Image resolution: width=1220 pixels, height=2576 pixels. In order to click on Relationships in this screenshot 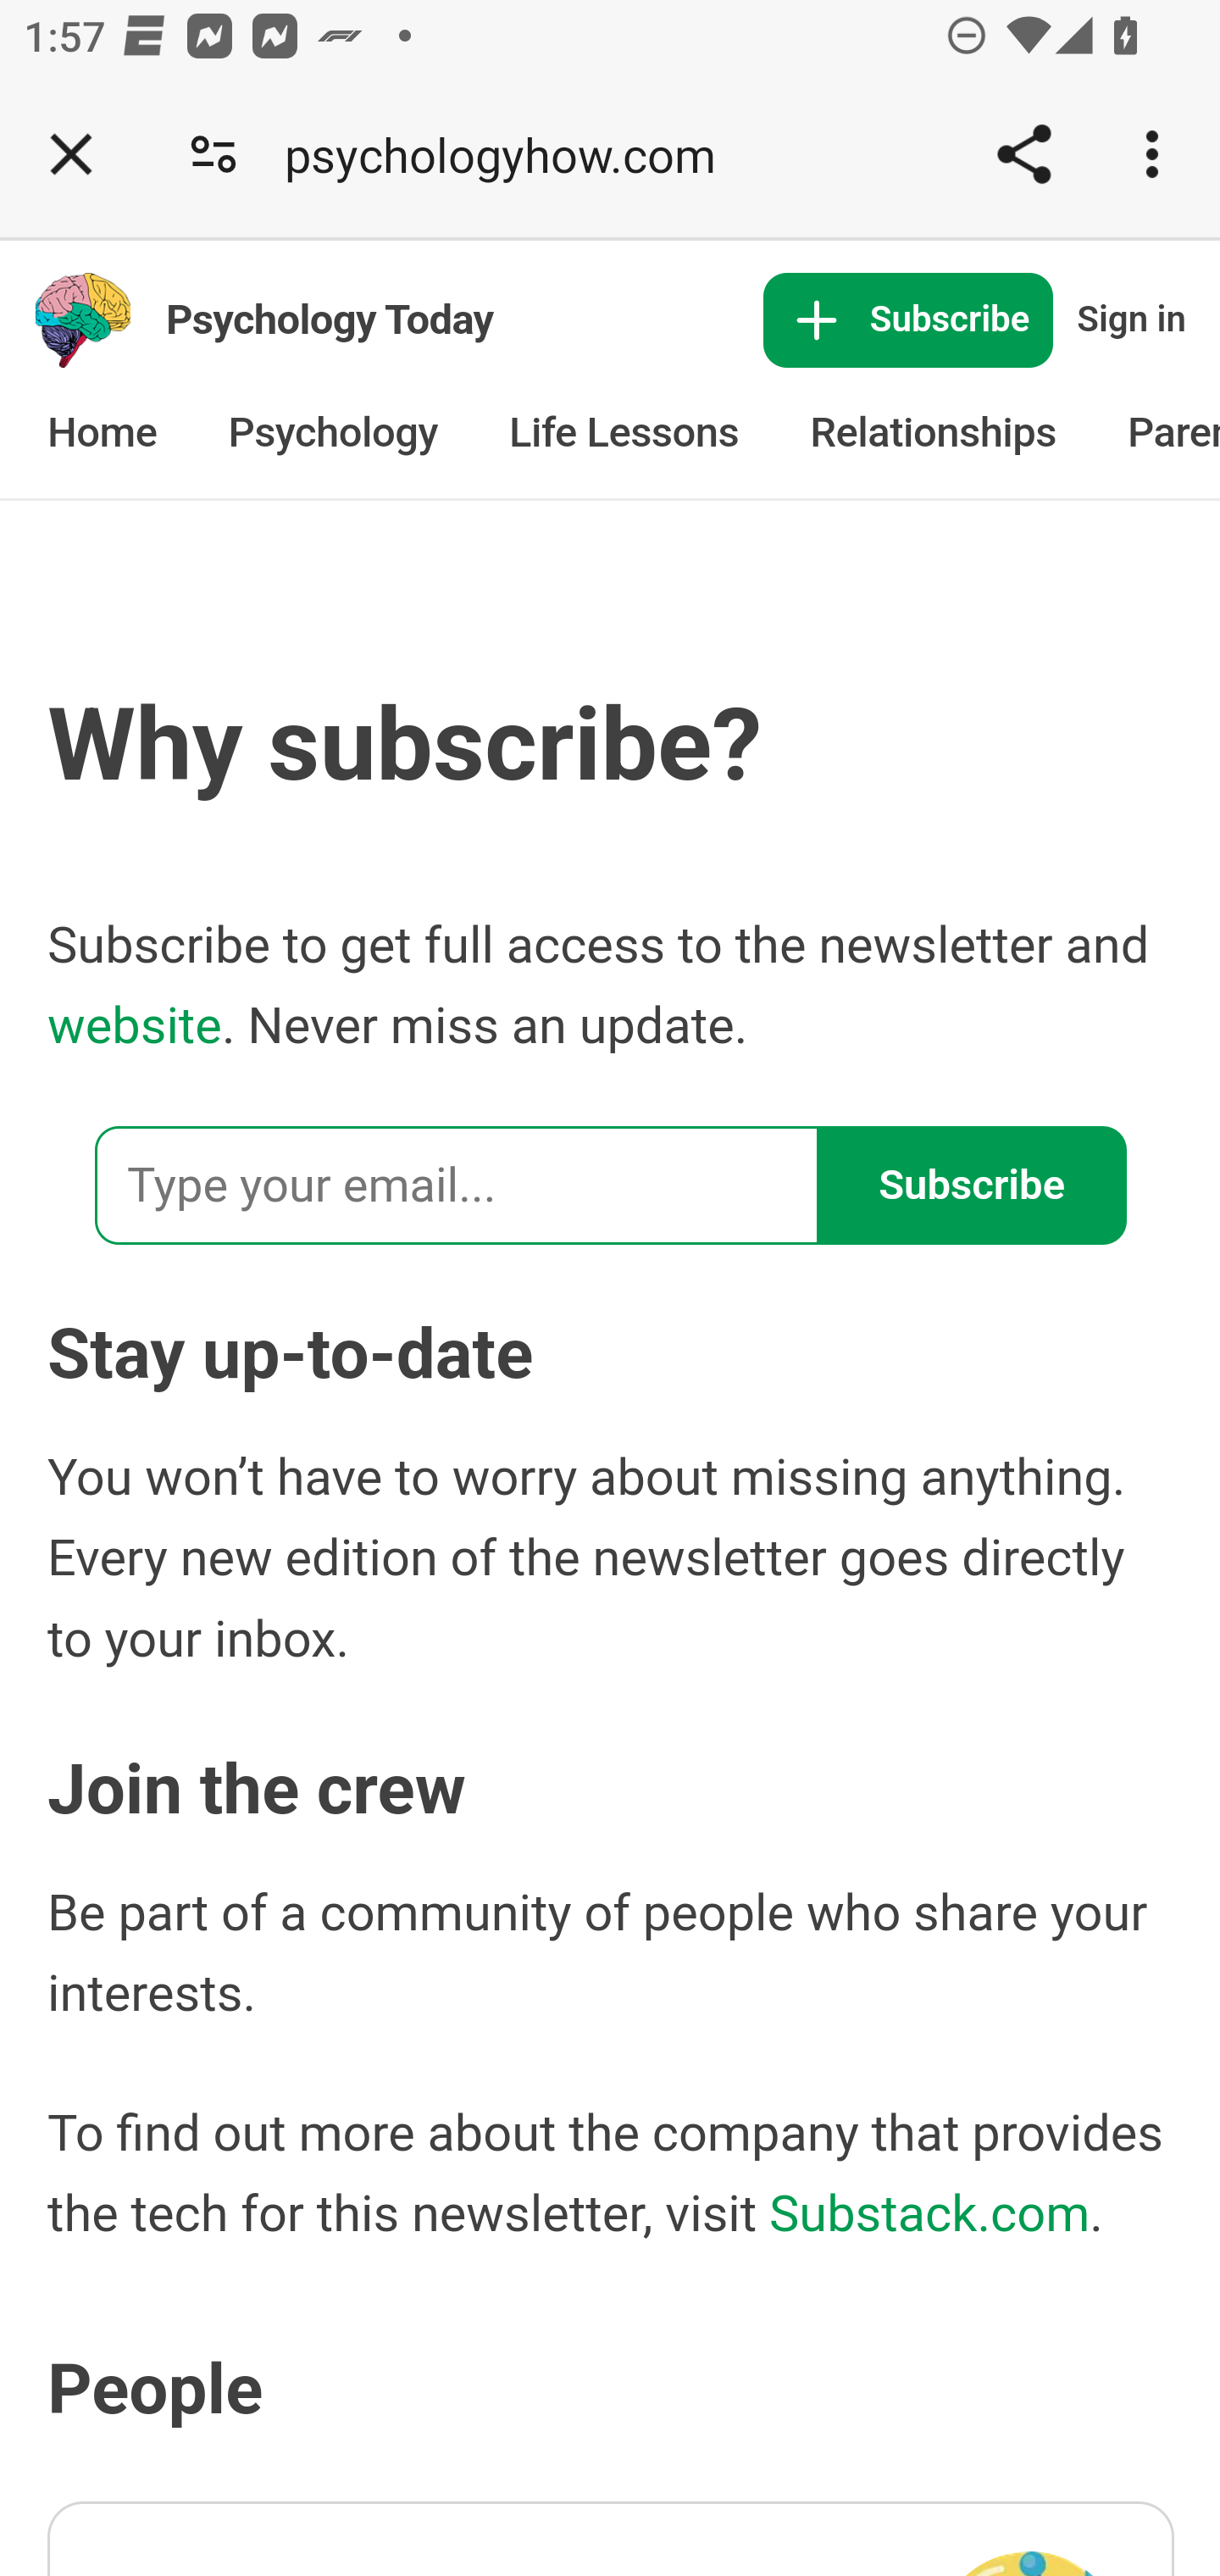, I will do `click(934, 434)`.